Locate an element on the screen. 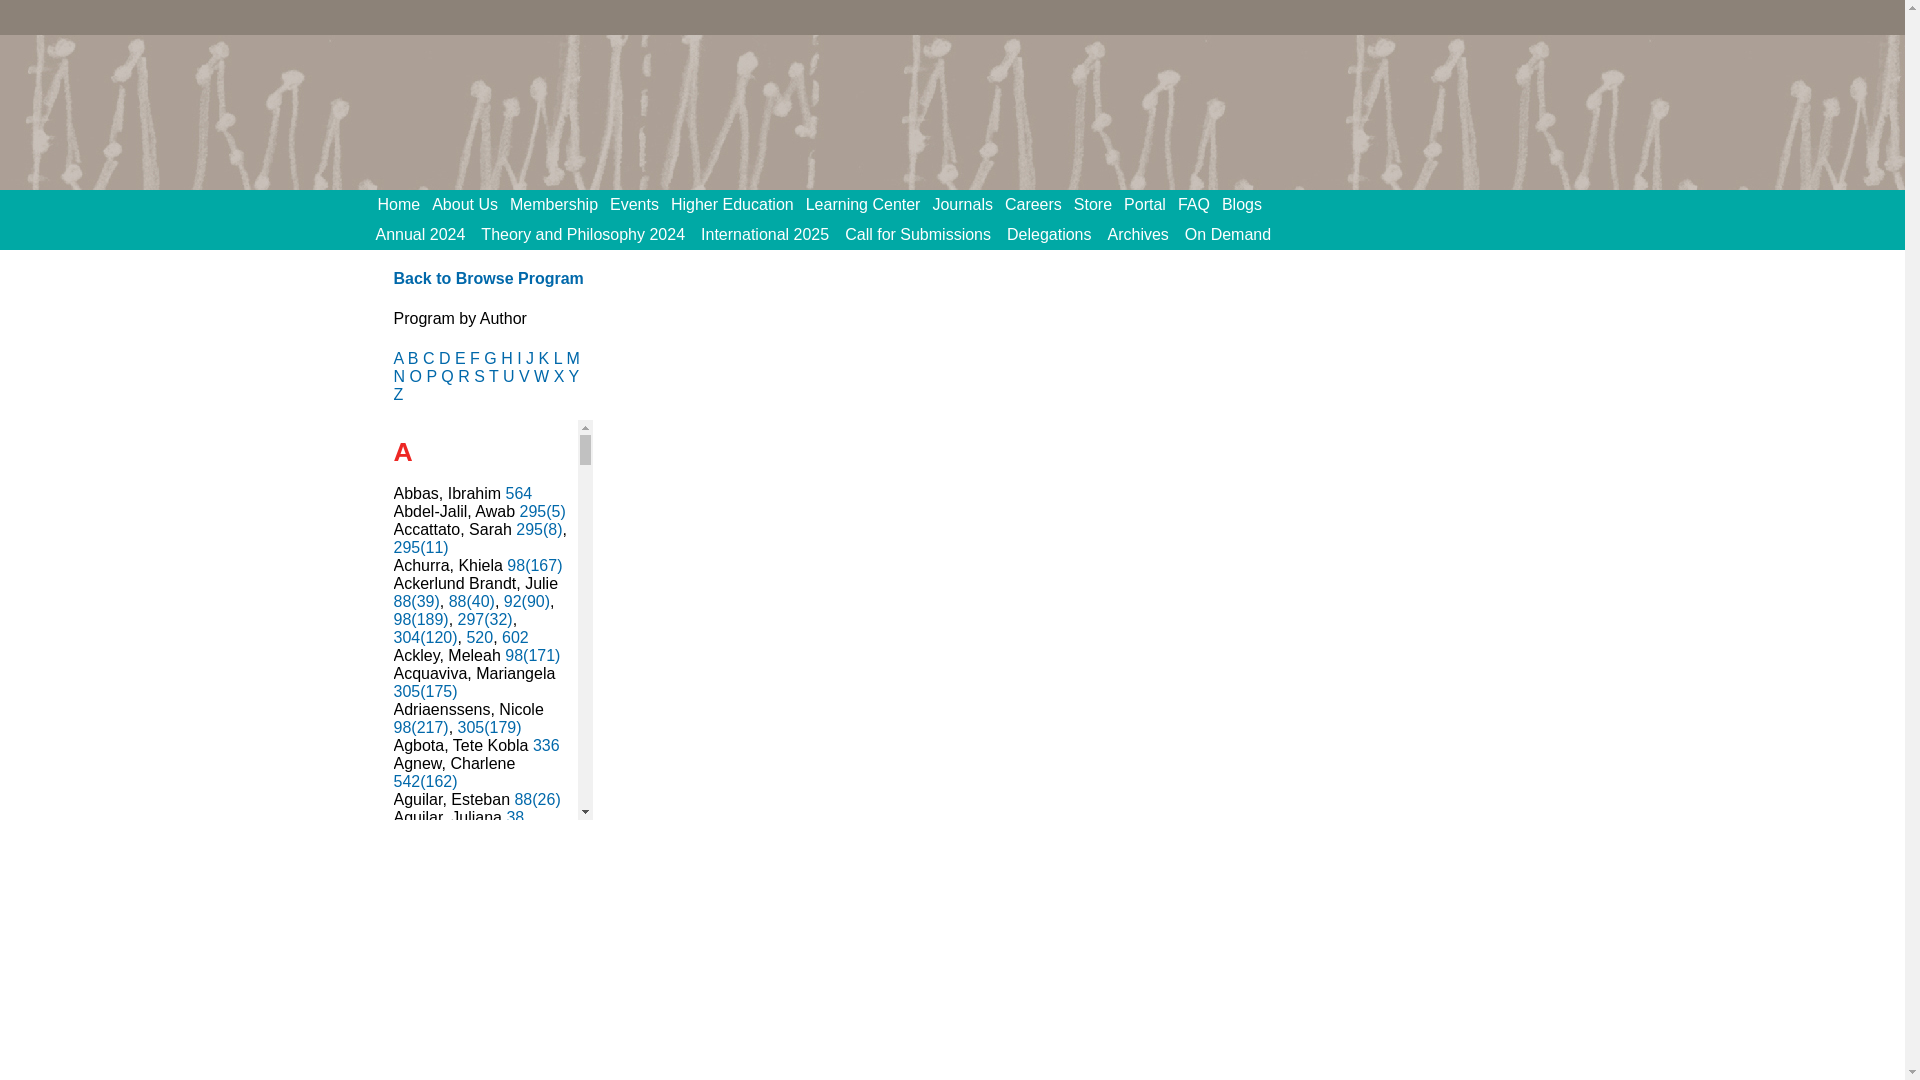 This screenshot has width=1920, height=1080. Learning Center is located at coordinates (870, 205).